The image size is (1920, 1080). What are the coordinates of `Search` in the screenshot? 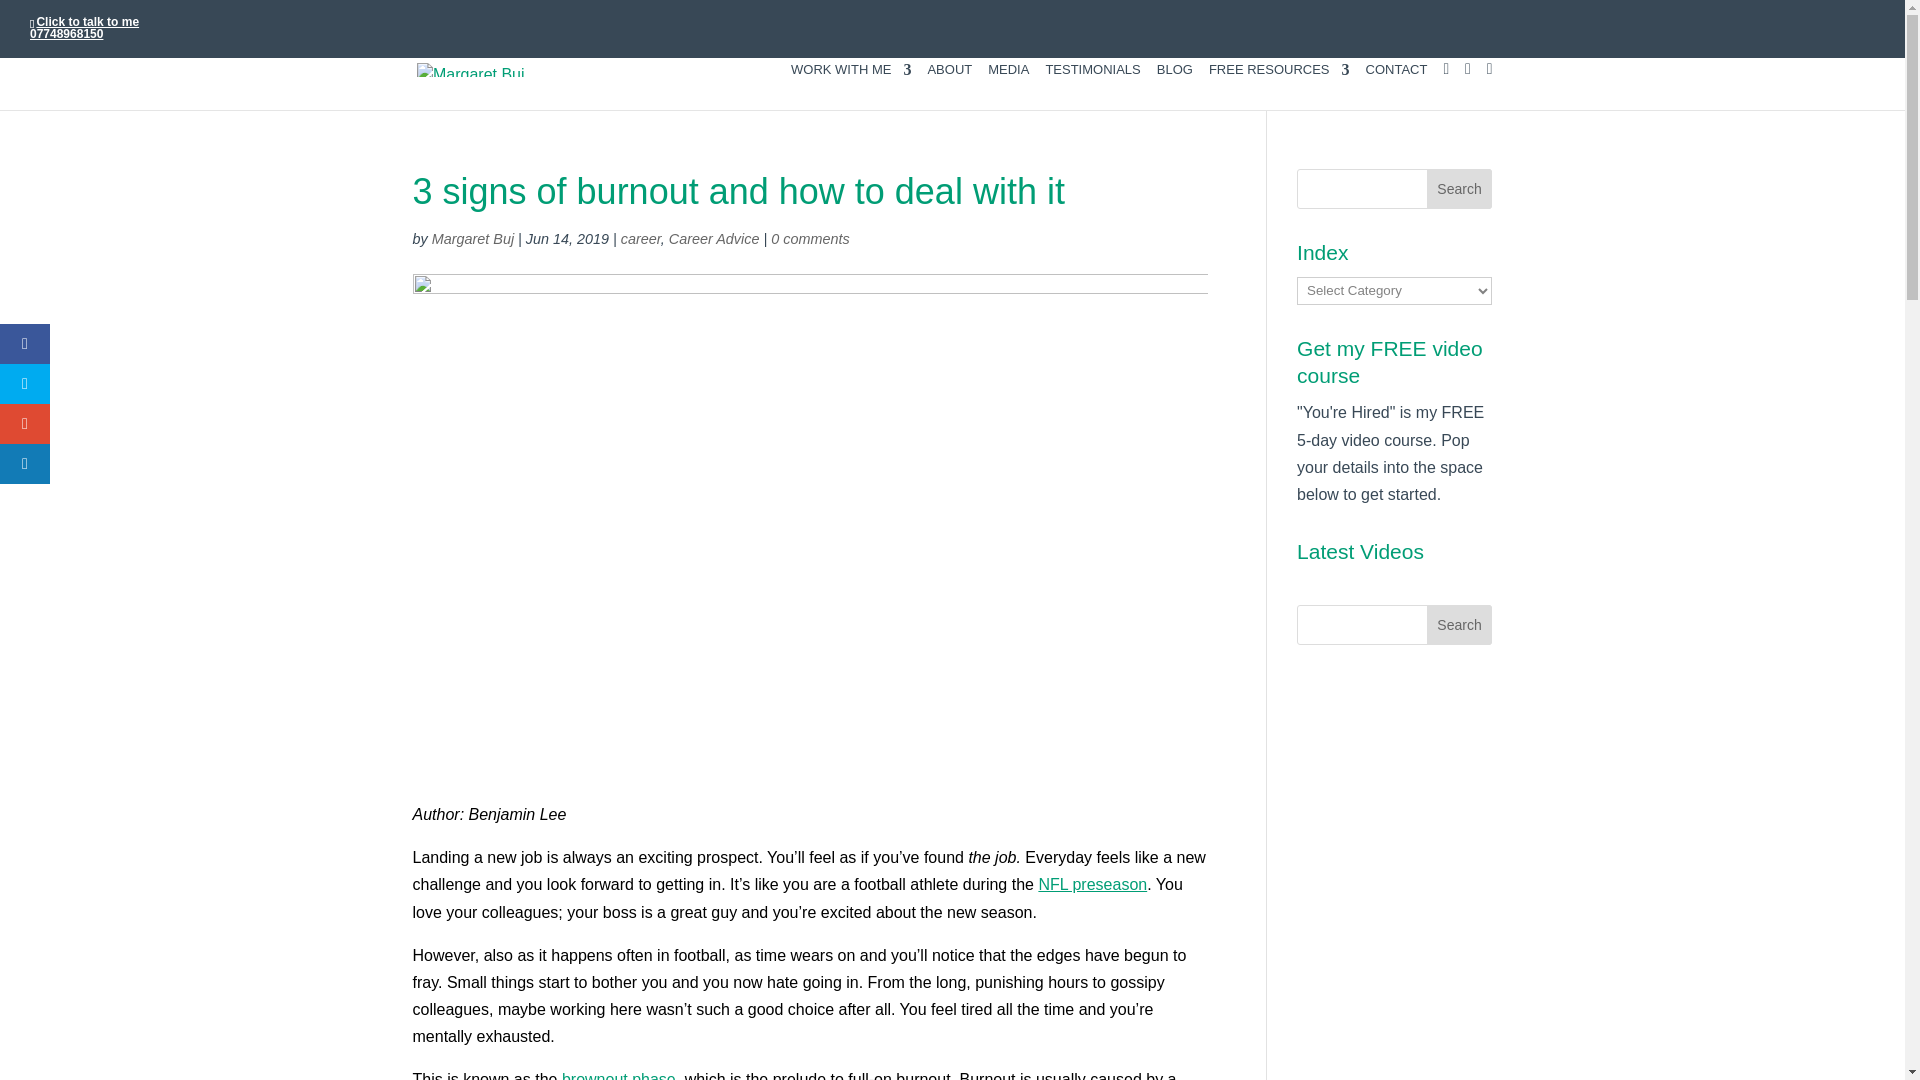 It's located at (1460, 624).